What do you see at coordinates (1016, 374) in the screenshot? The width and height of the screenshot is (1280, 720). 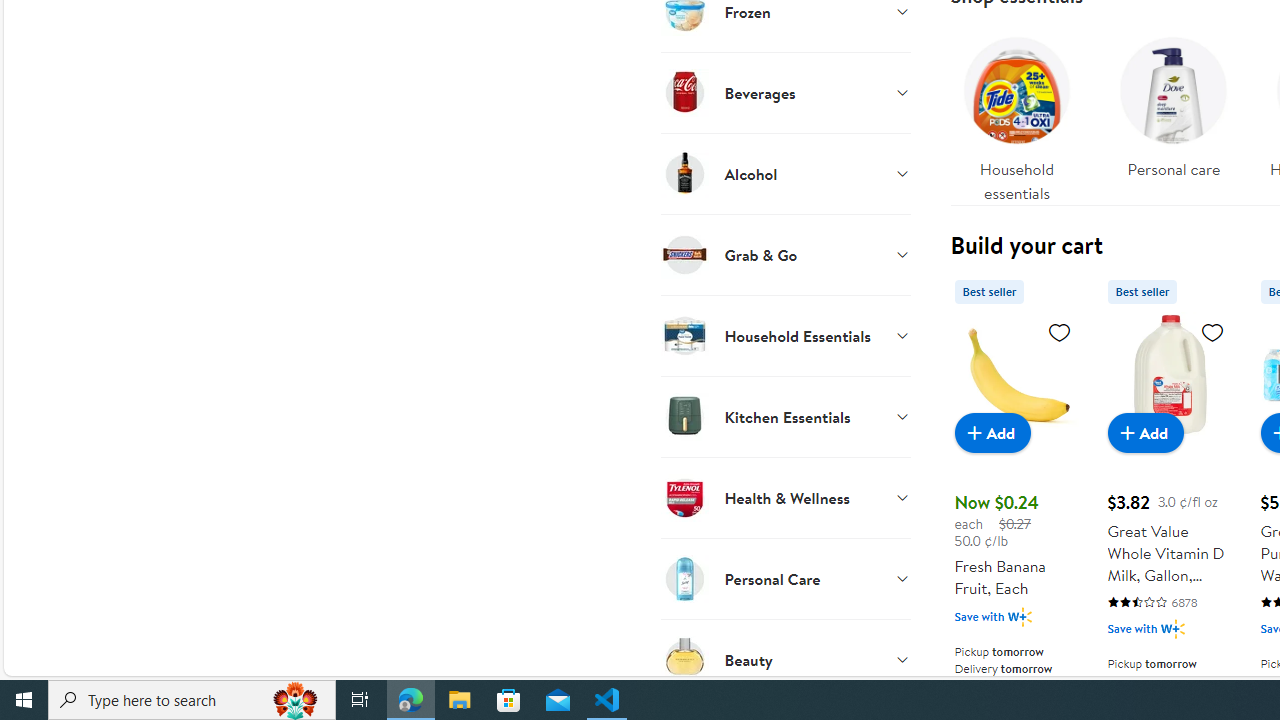 I see `Fresh Banana Fruit, Each` at bounding box center [1016, 374].